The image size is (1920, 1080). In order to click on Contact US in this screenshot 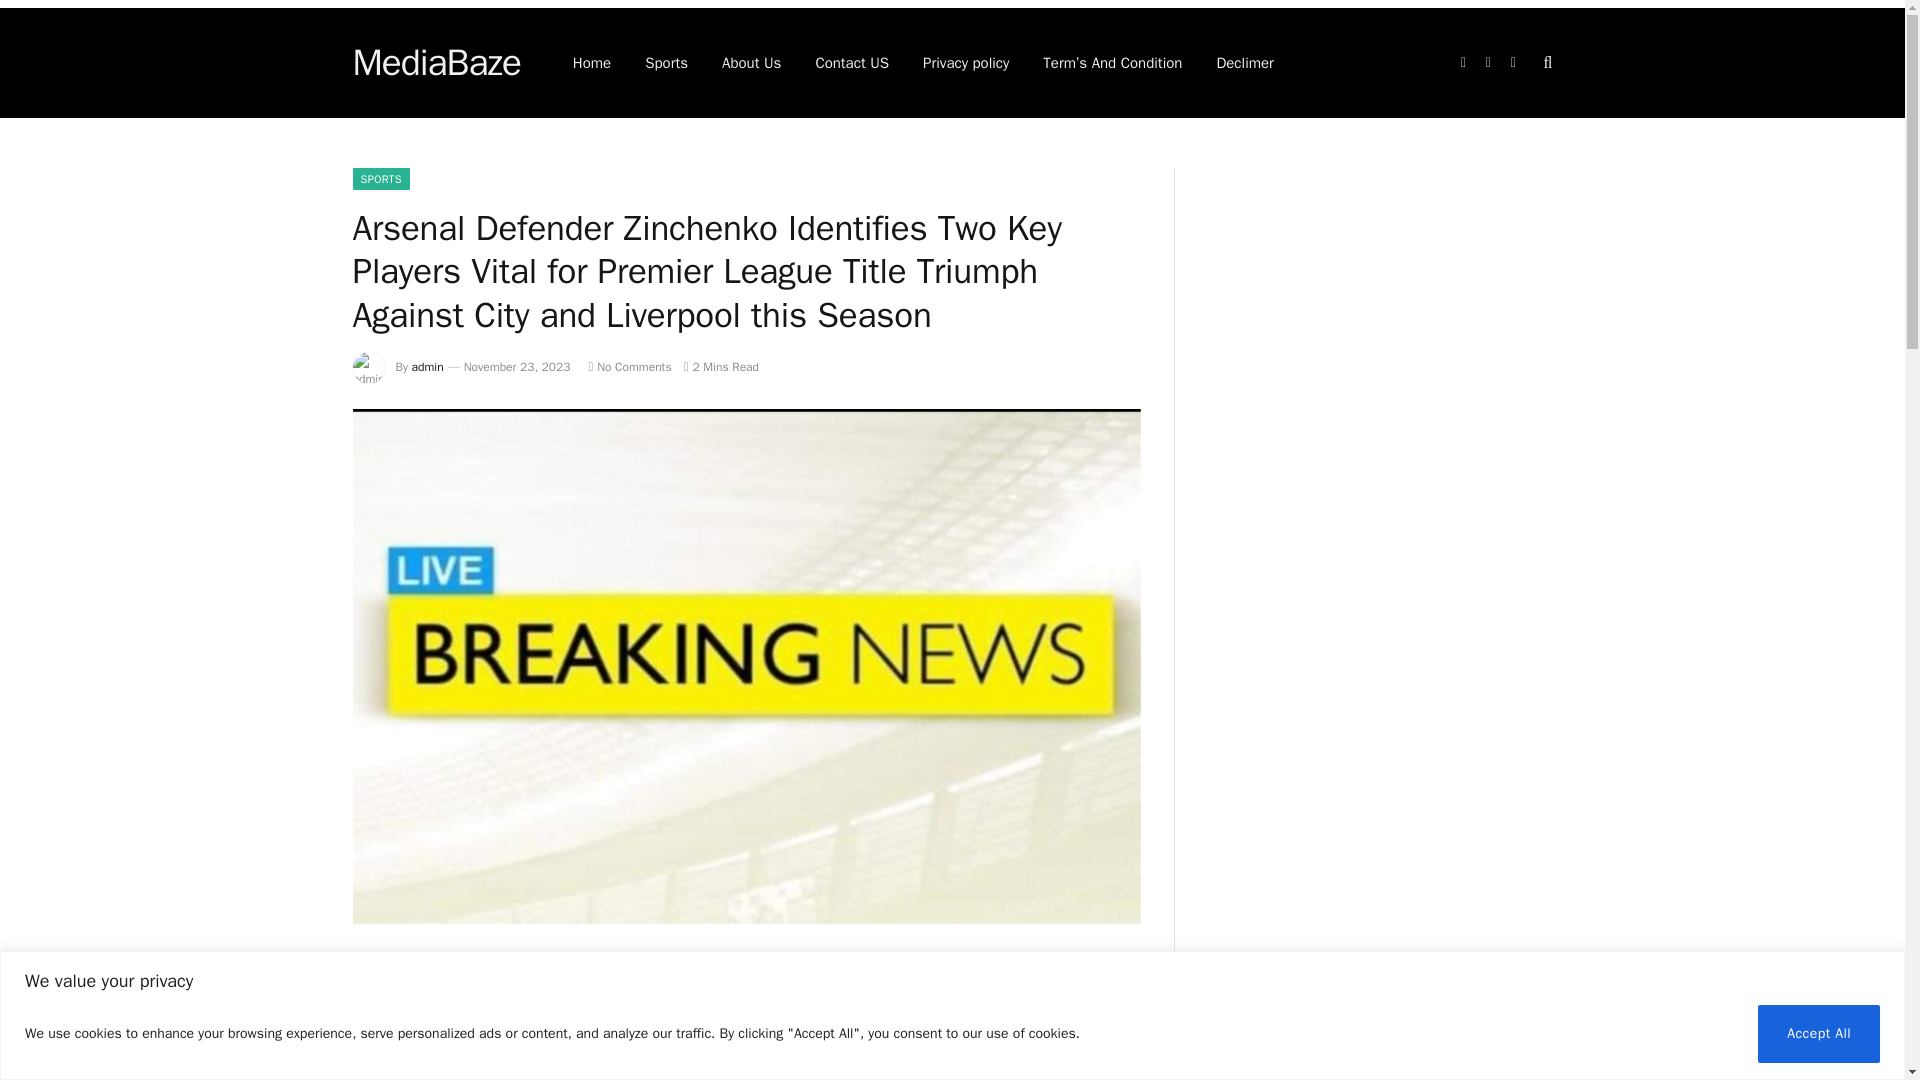, I will do `click(852, 62)`.